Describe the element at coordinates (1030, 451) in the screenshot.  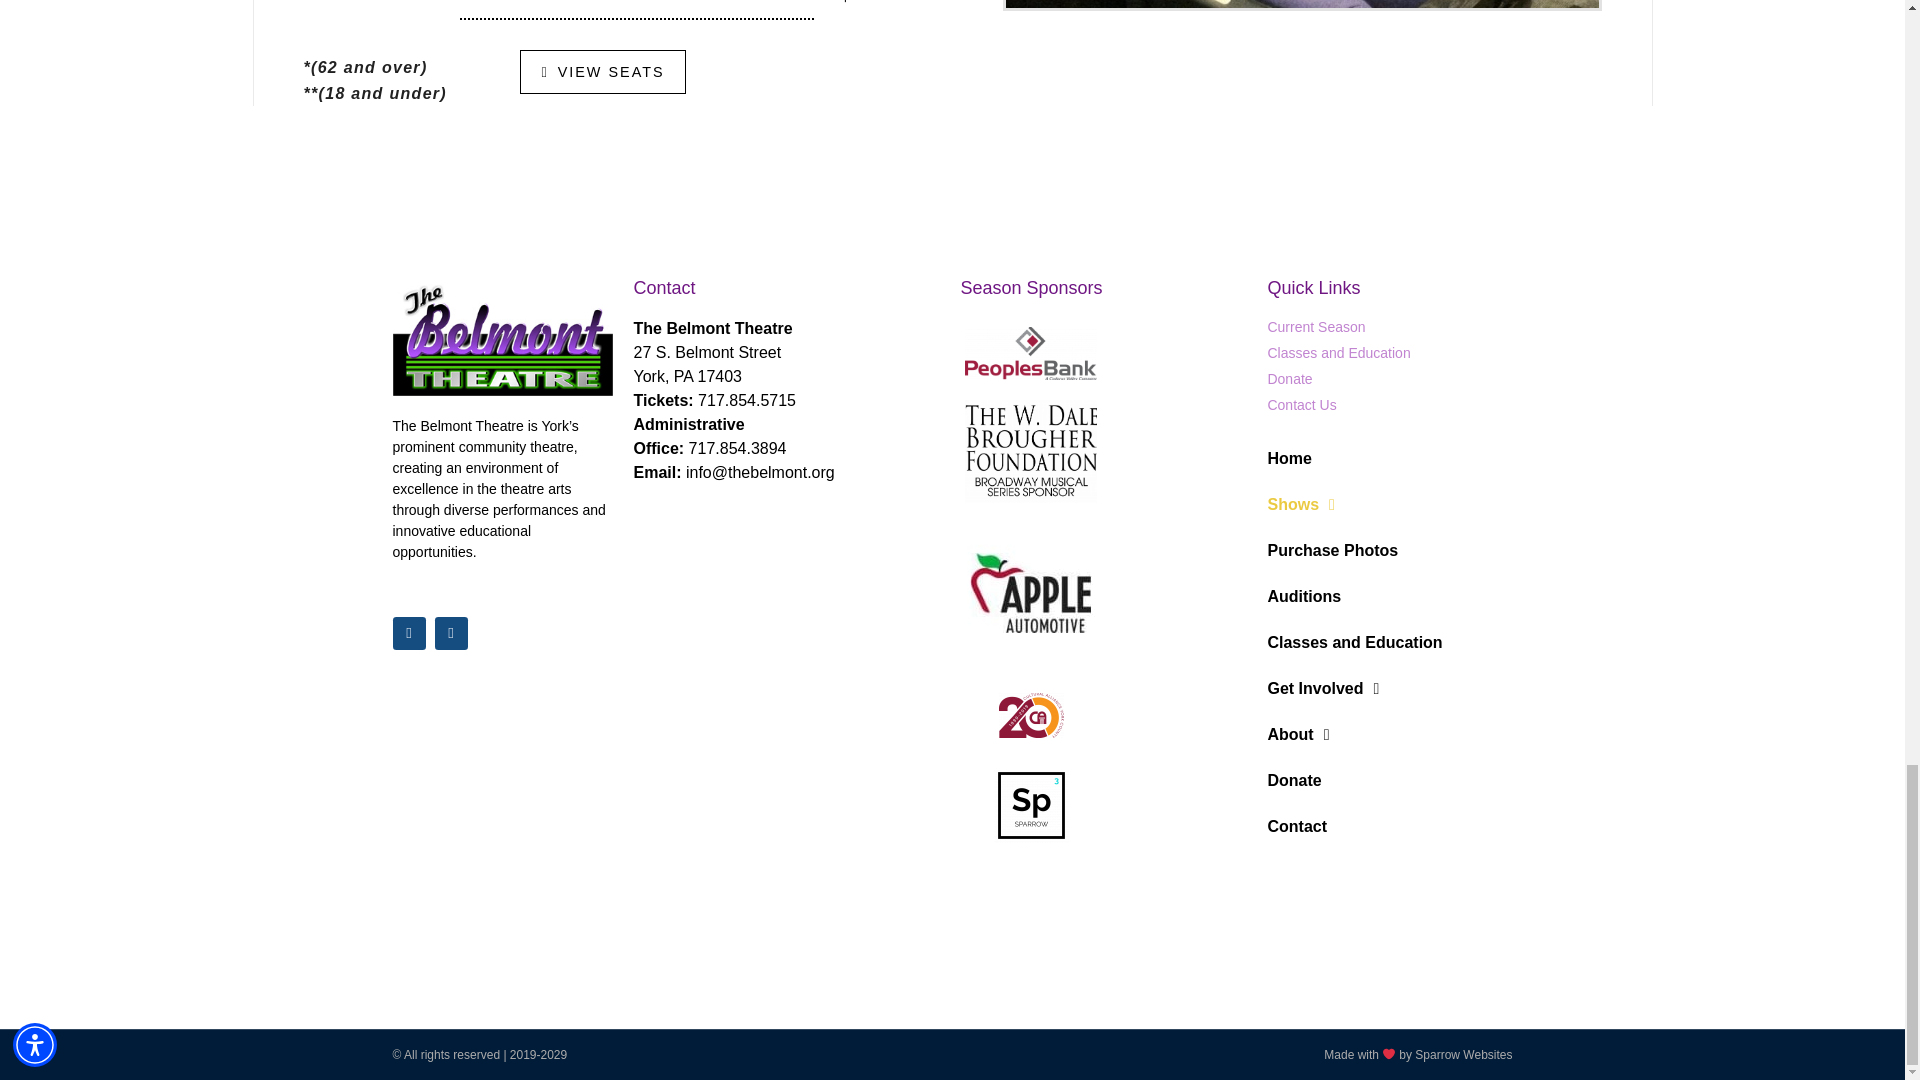
I see `W.Dale Brougher` at that location.